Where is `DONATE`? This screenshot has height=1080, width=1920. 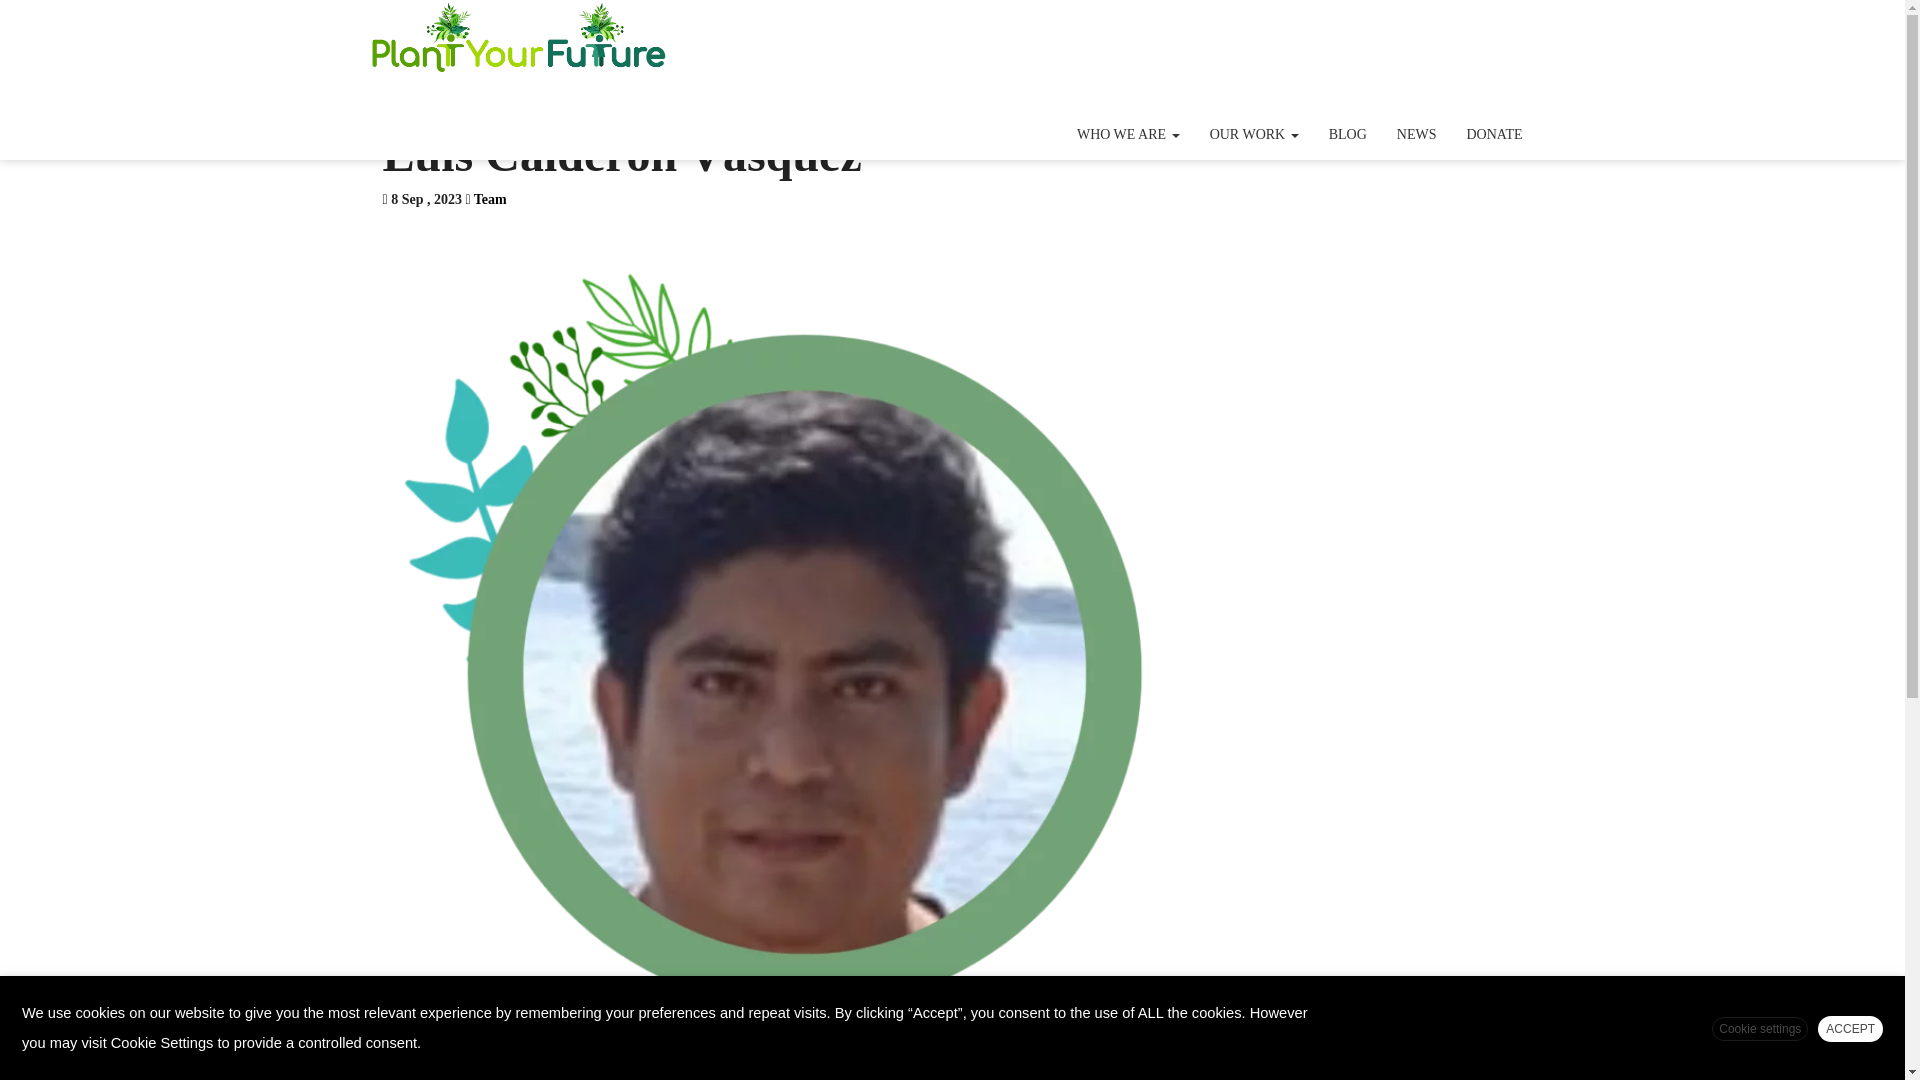 DONATE is located at coordinates (1494, 134).